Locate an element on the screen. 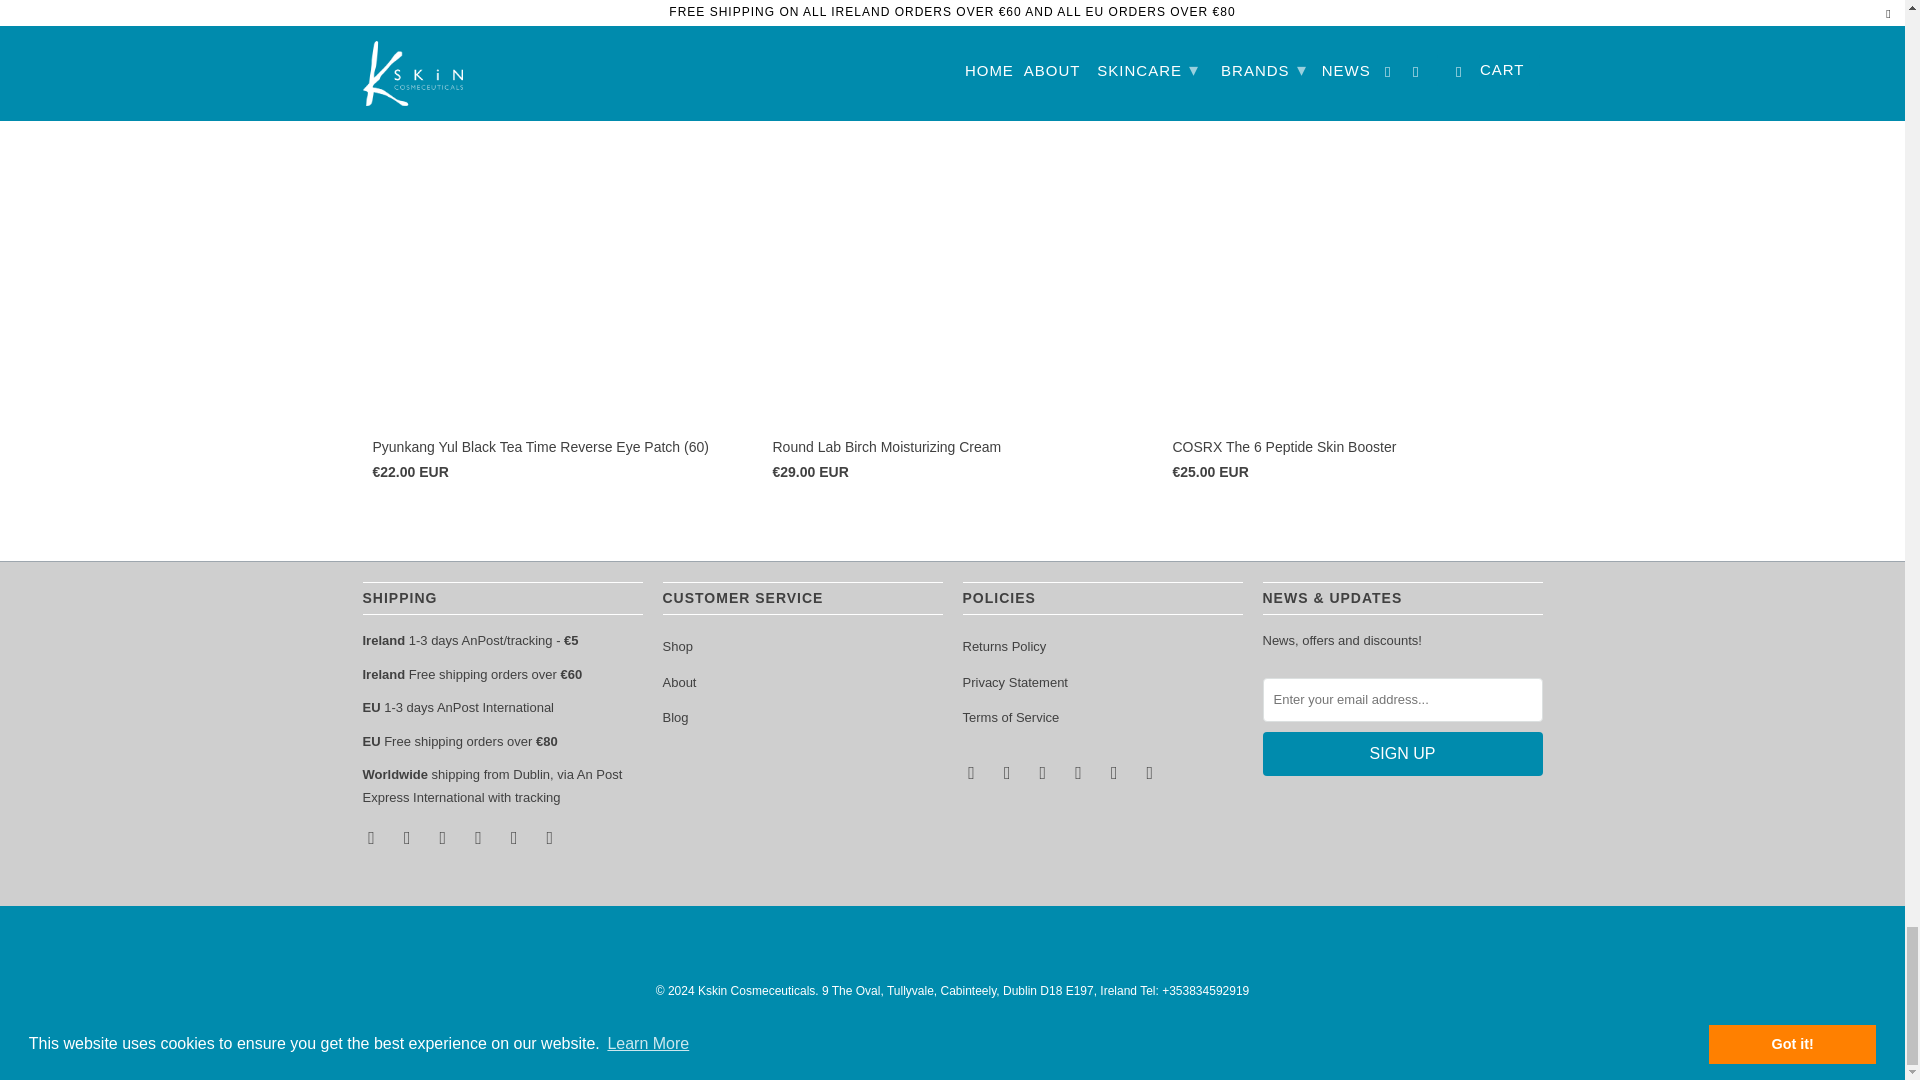  Visa is located at coordinates (1174, 1032).